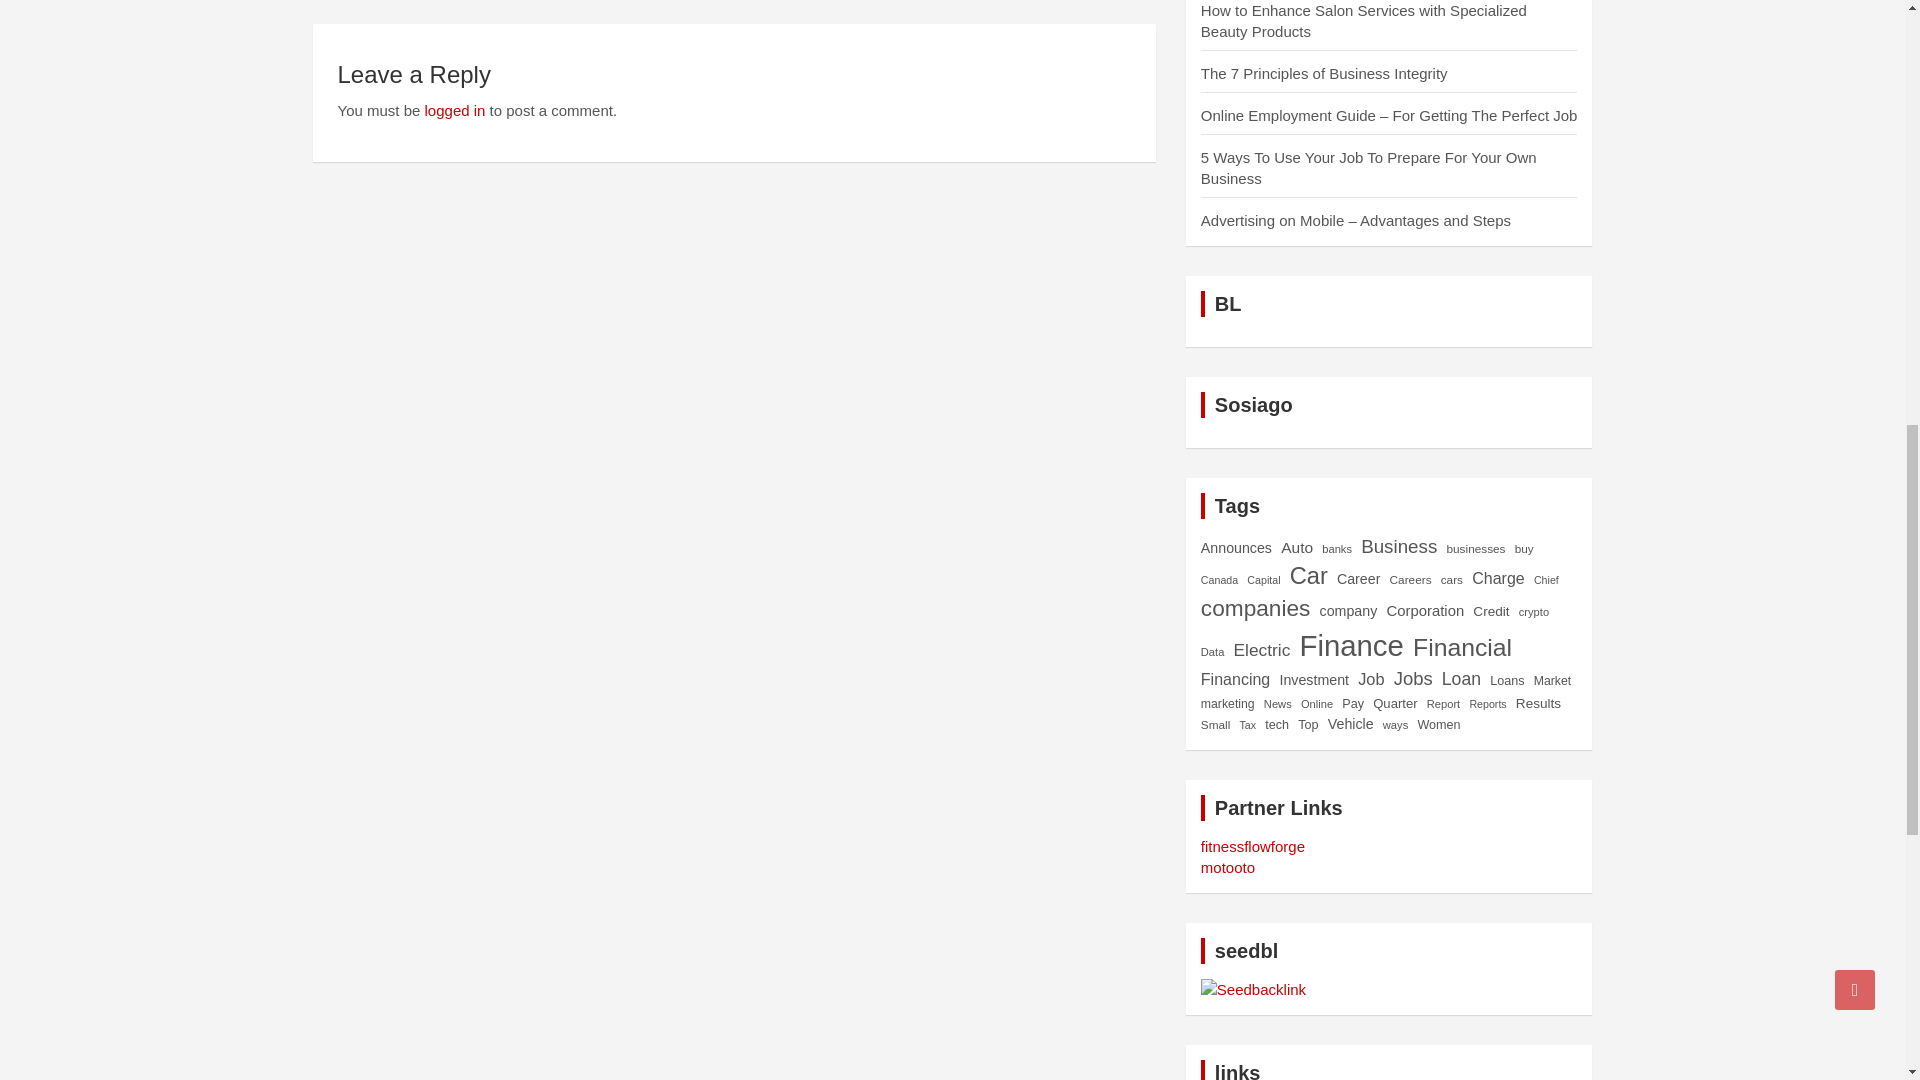  Describe the element at coordinates (454, 110) in the screenshot. I see `logged in` at that location.